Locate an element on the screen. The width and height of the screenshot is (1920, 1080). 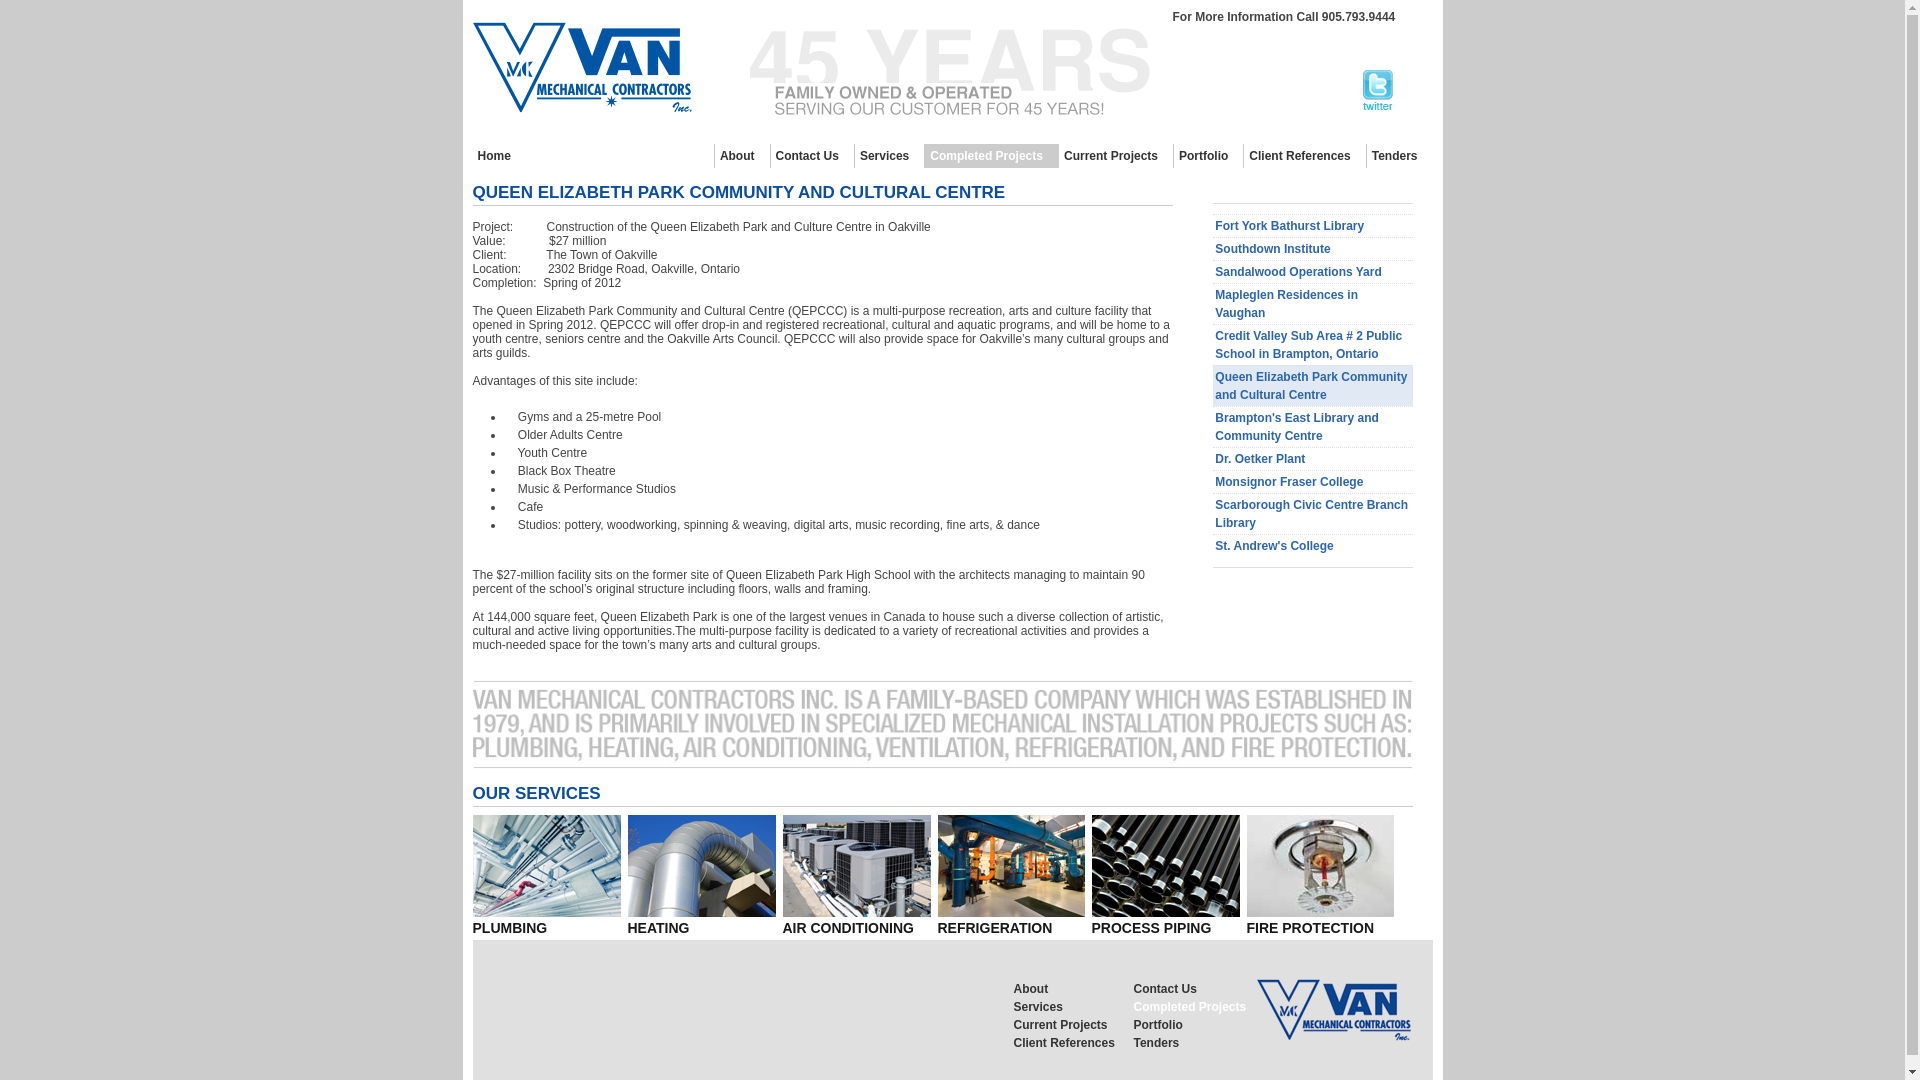
Tenders is located at coordinates (1398, 156).